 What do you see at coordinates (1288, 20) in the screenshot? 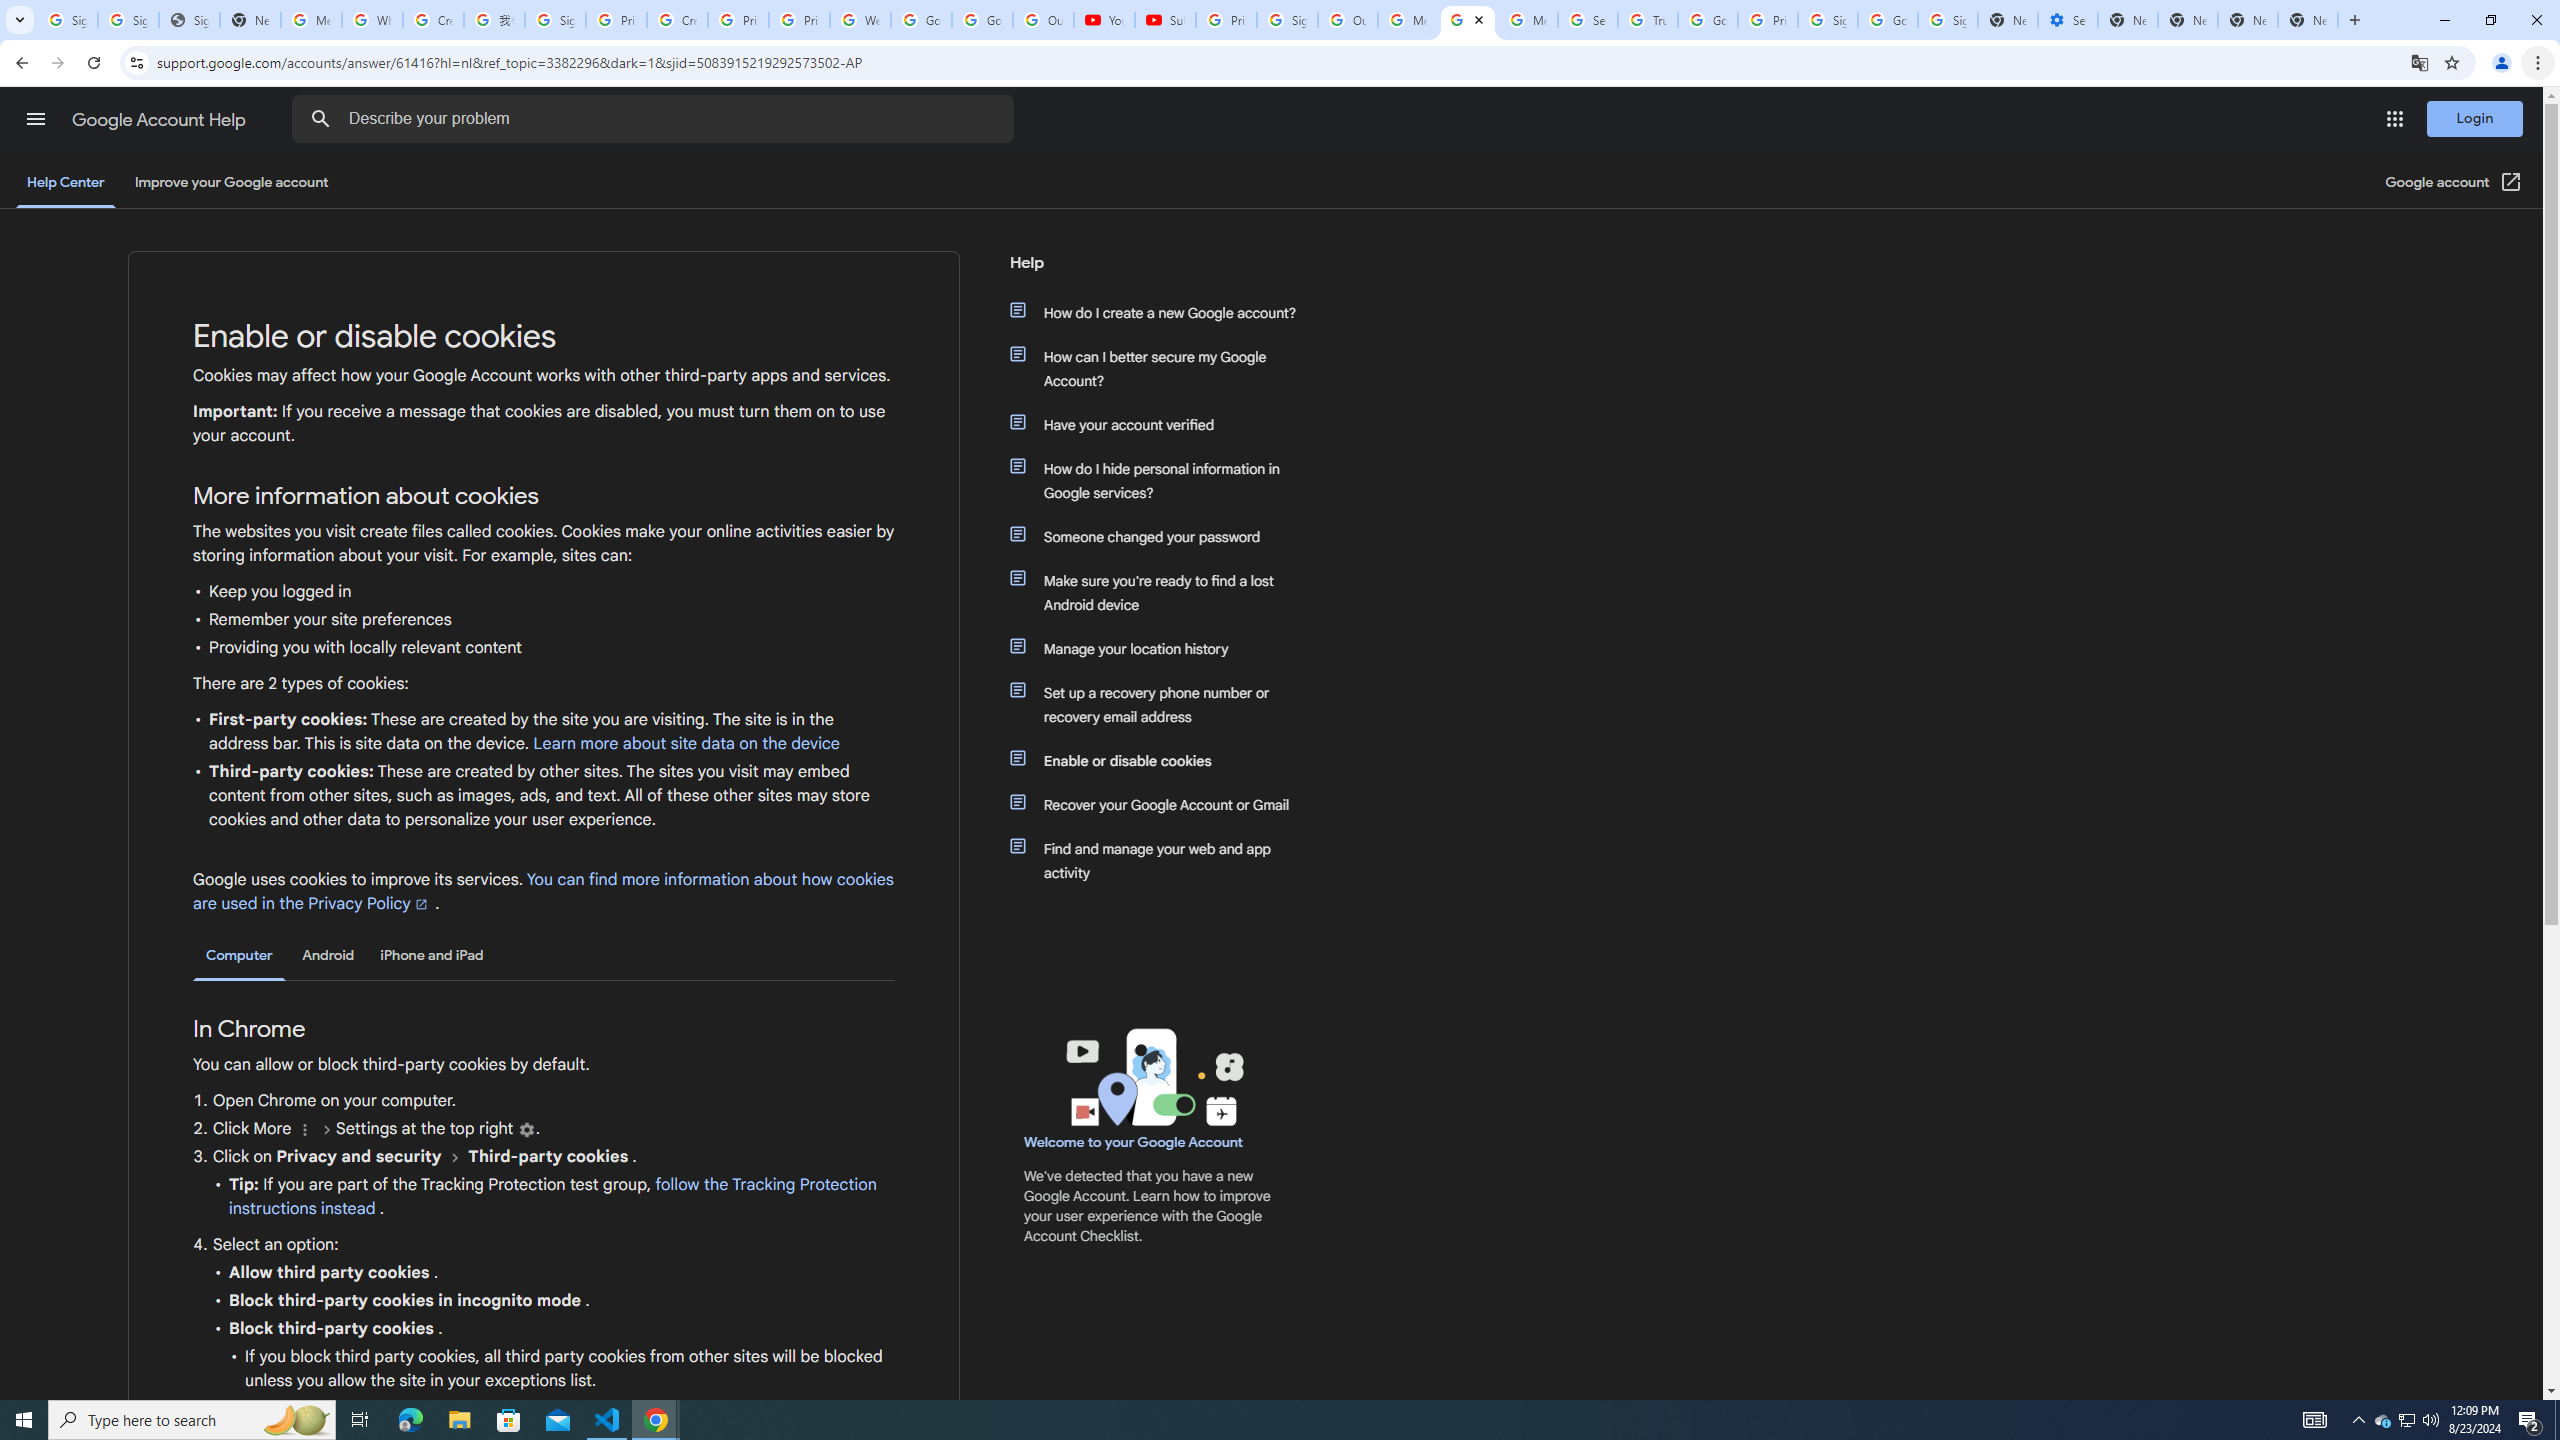
I see `Sign in - Google Accounts` at bounding box center [1288, 20].